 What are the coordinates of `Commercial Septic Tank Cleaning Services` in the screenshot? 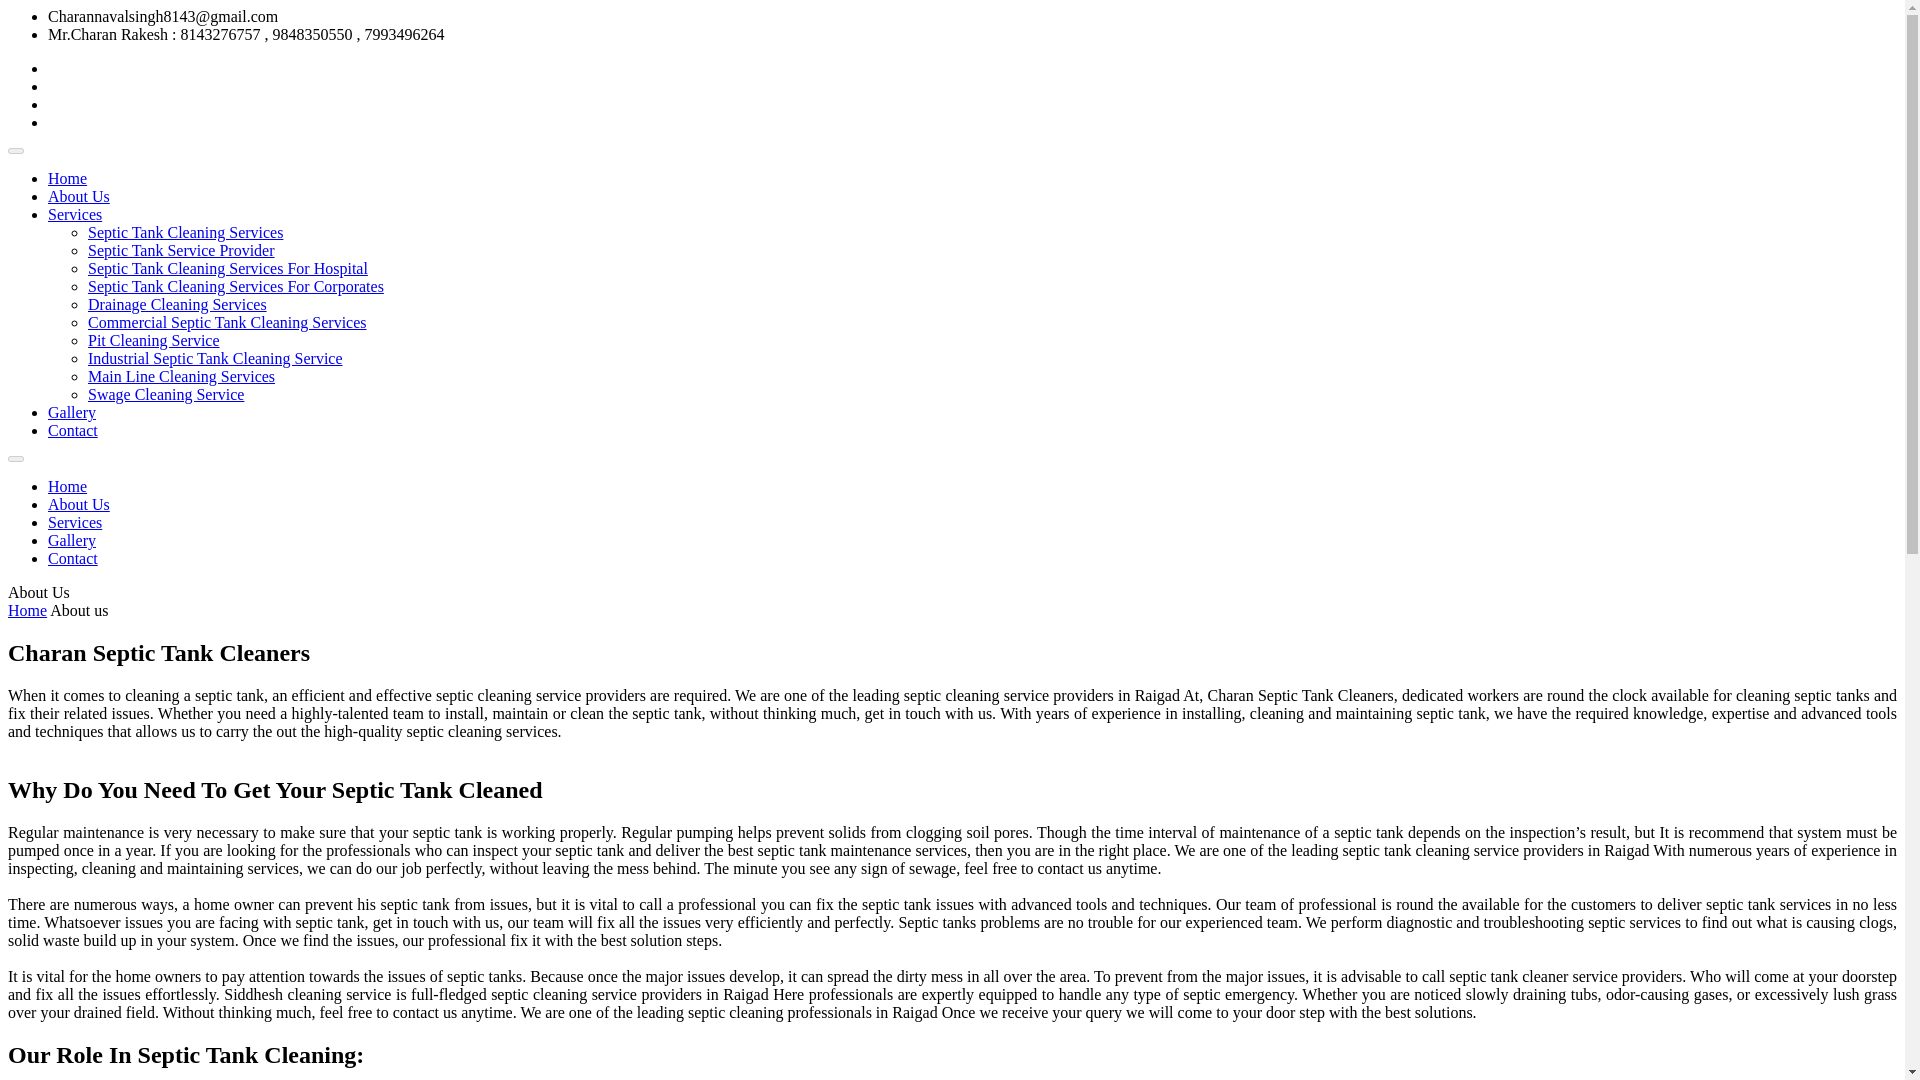 It's located at (227, 322).